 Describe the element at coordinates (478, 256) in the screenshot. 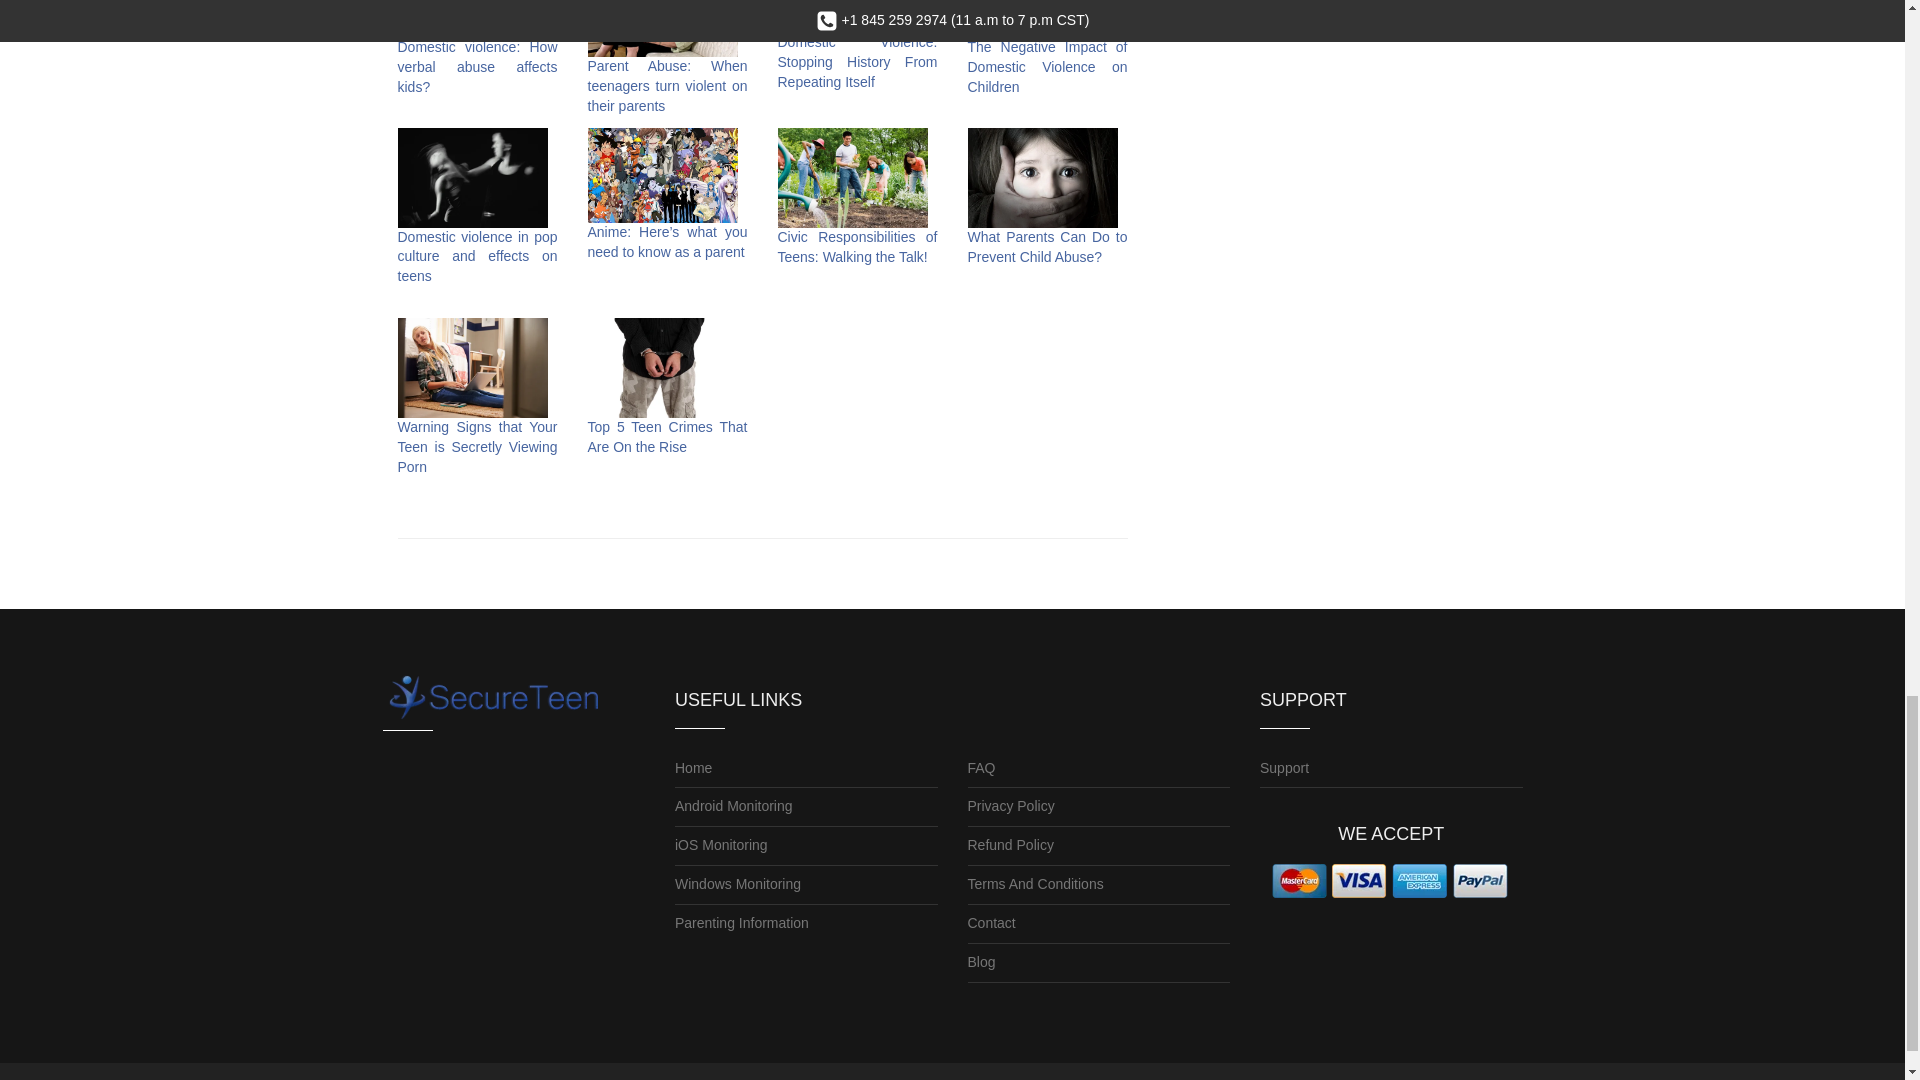

I see `Domestic violence in pop culture and effects on teens` at that location.